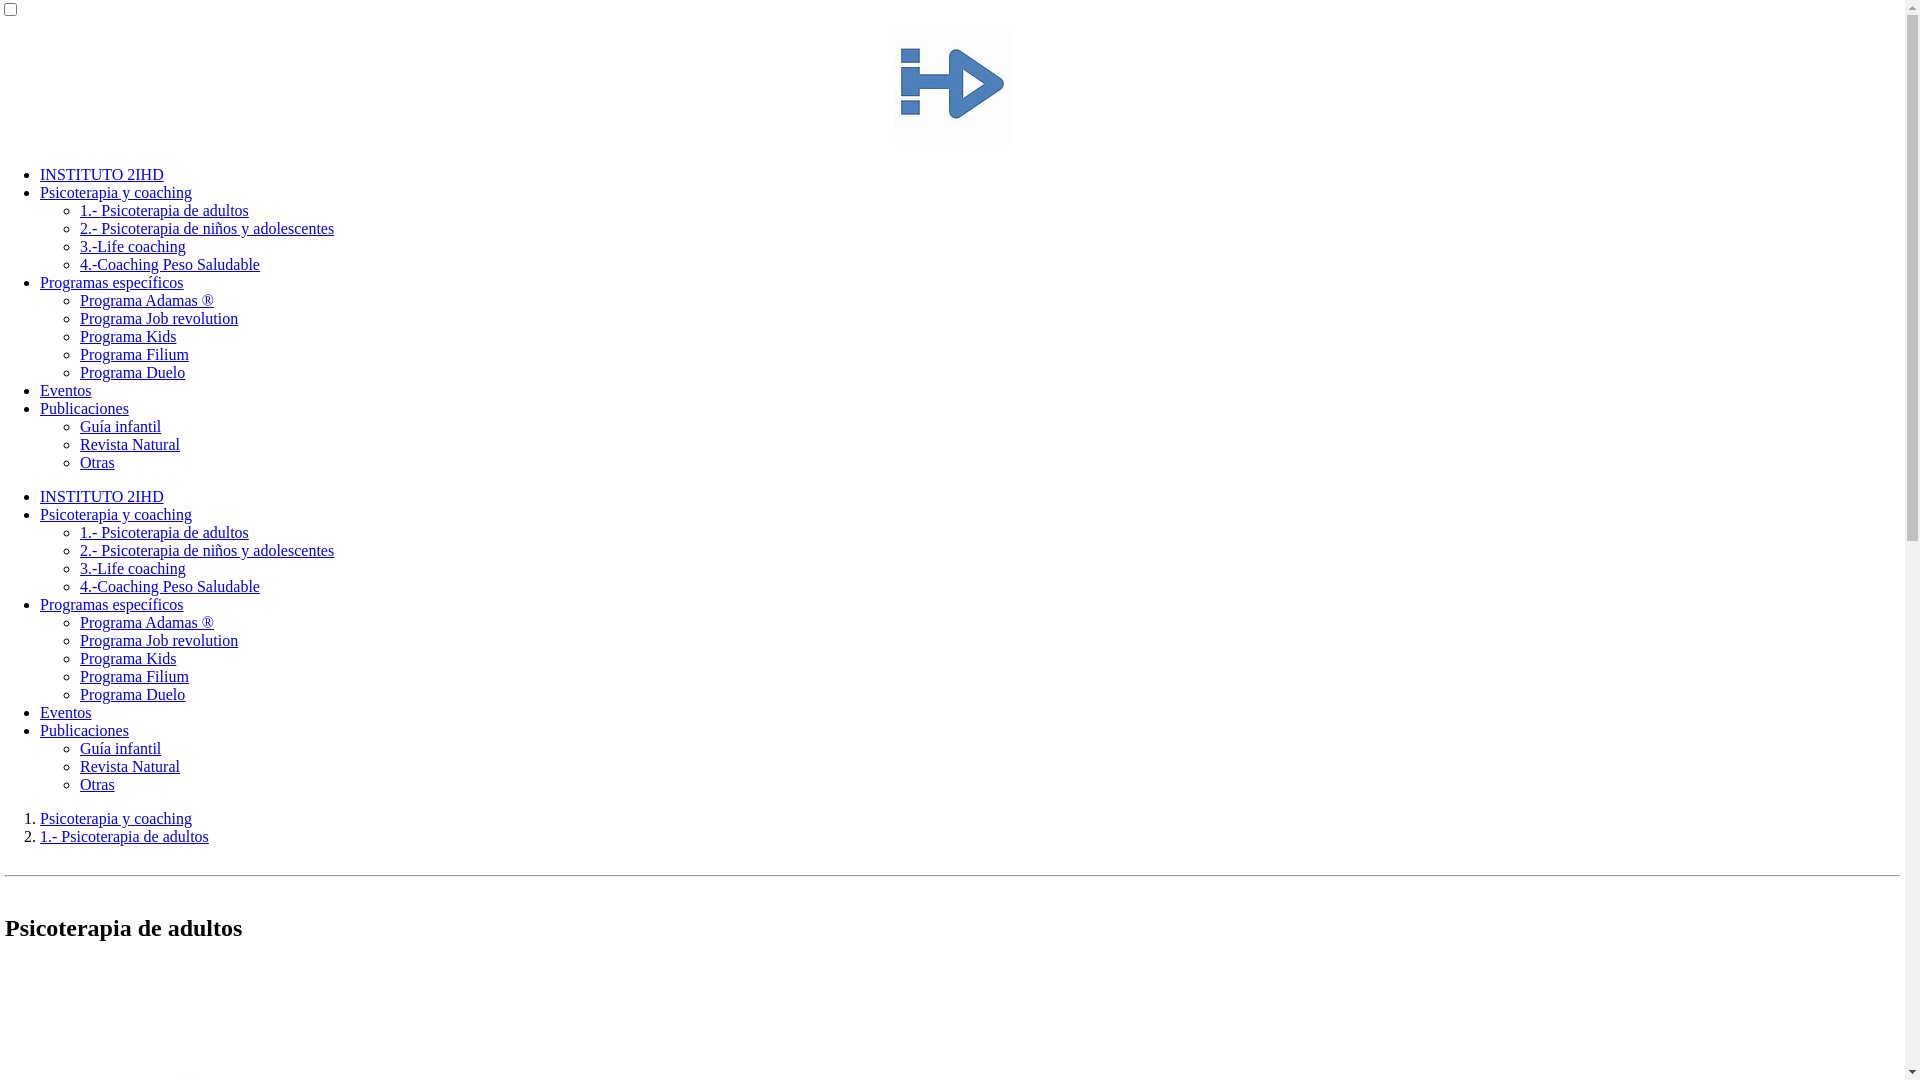  I want to click on 3.-Life coaching, so click(133, 246).